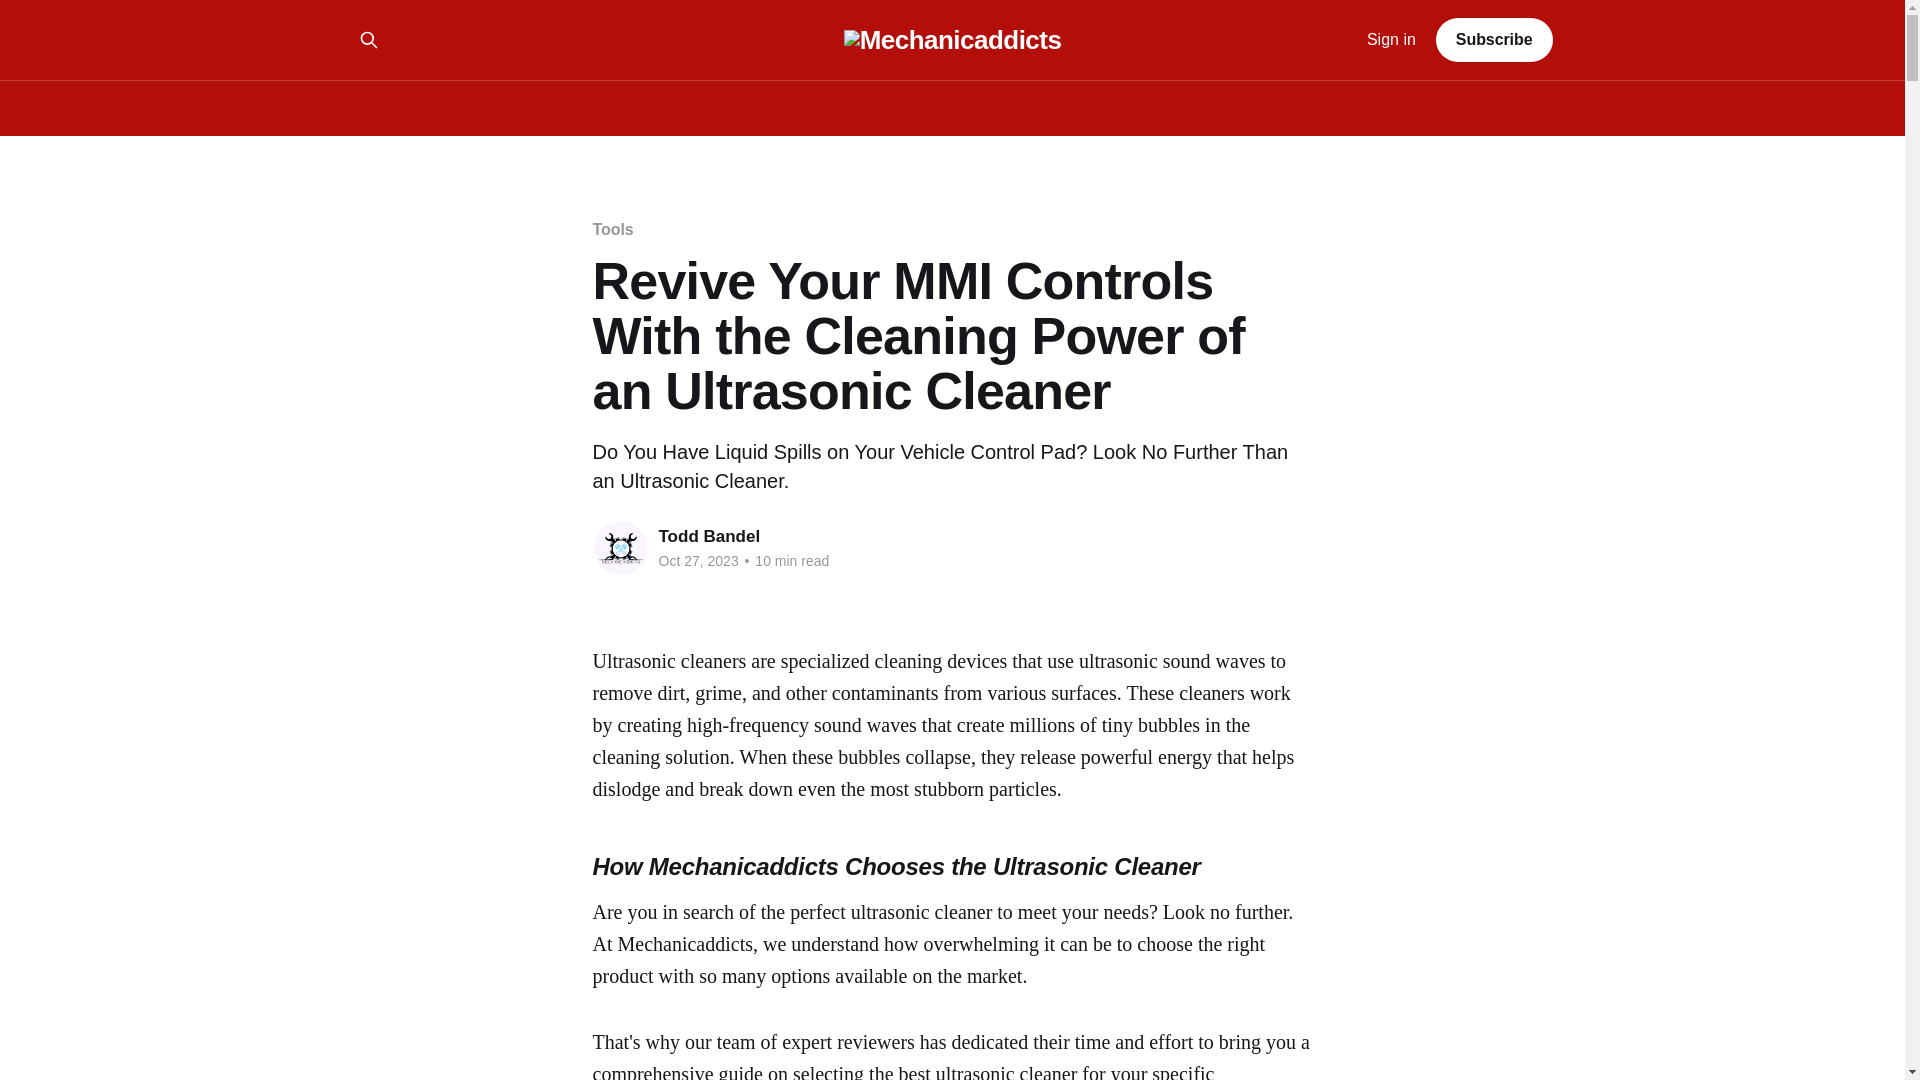  Describe the element at coordinates (612, 229) in the screenshot. I see `Tools` at that location.